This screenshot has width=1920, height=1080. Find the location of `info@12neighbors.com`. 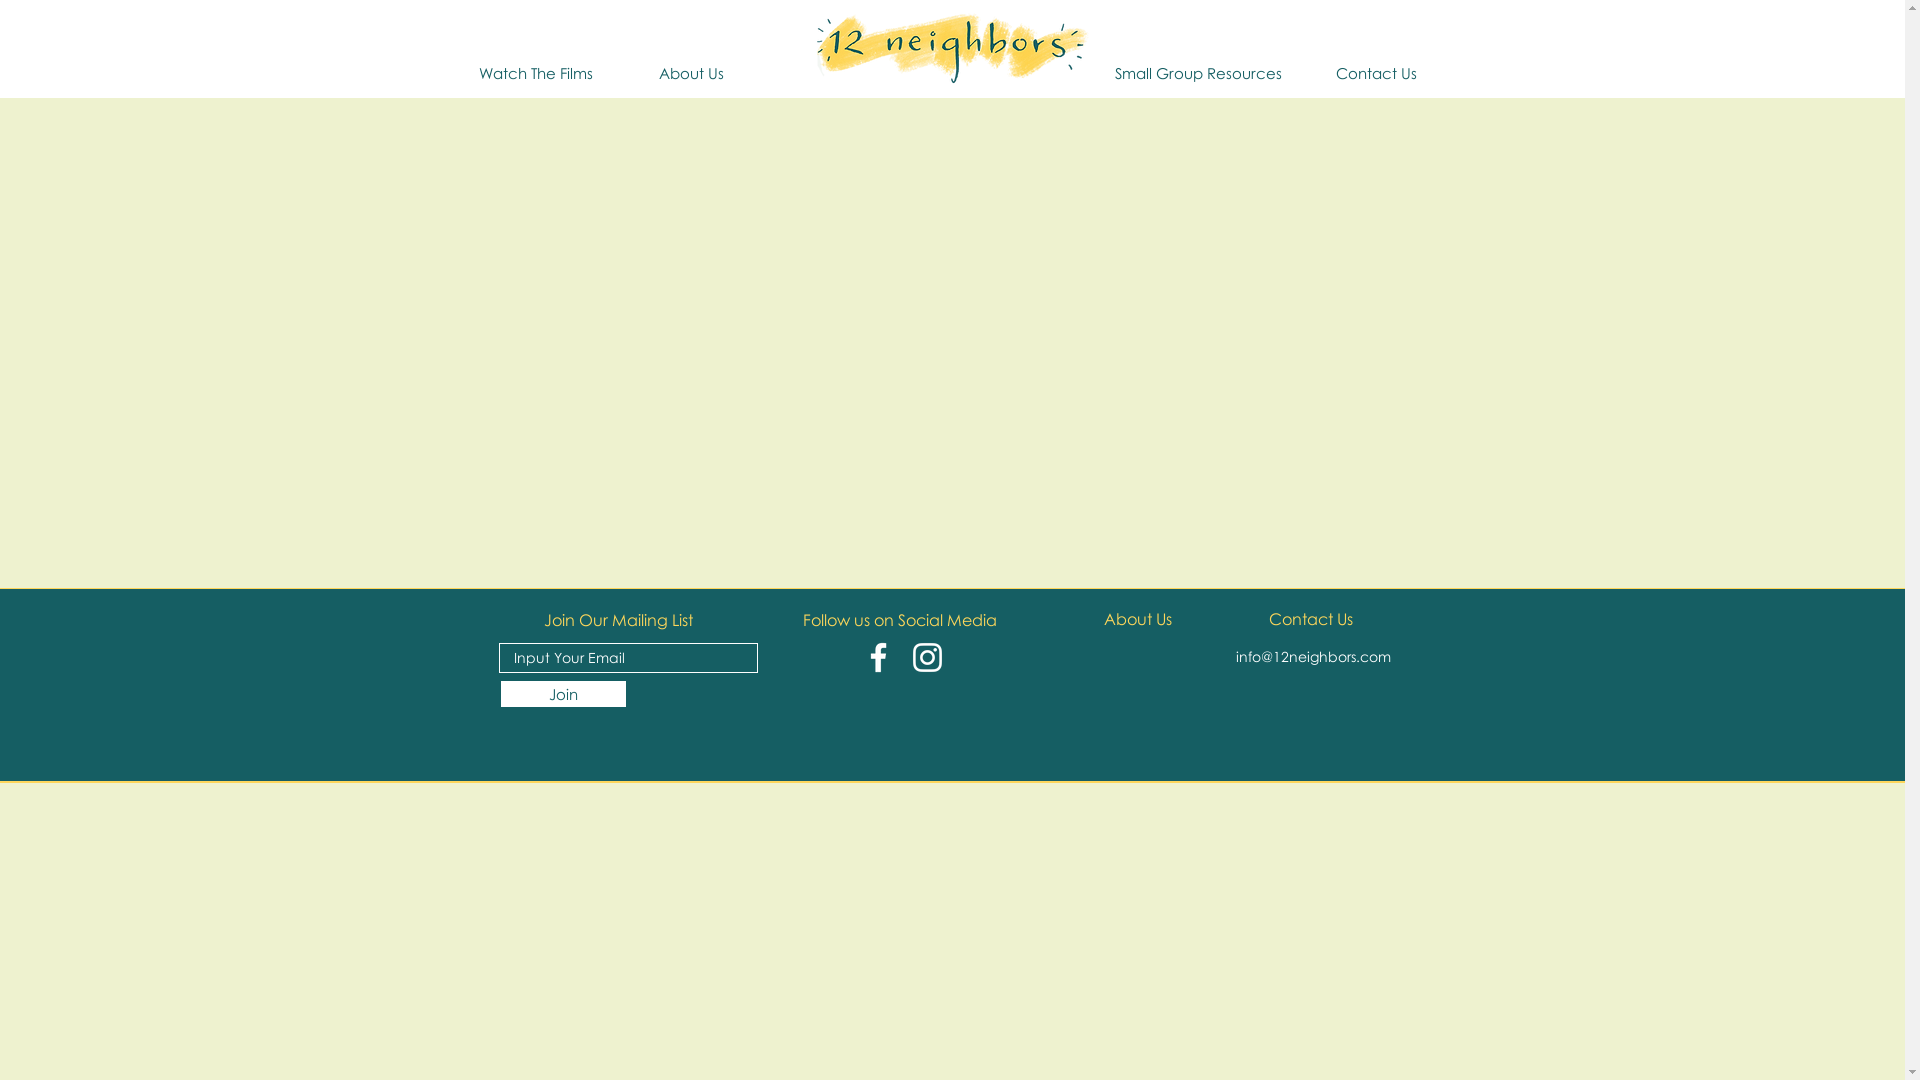

info@12neighbors.com is located at coordinates (1314, 656).